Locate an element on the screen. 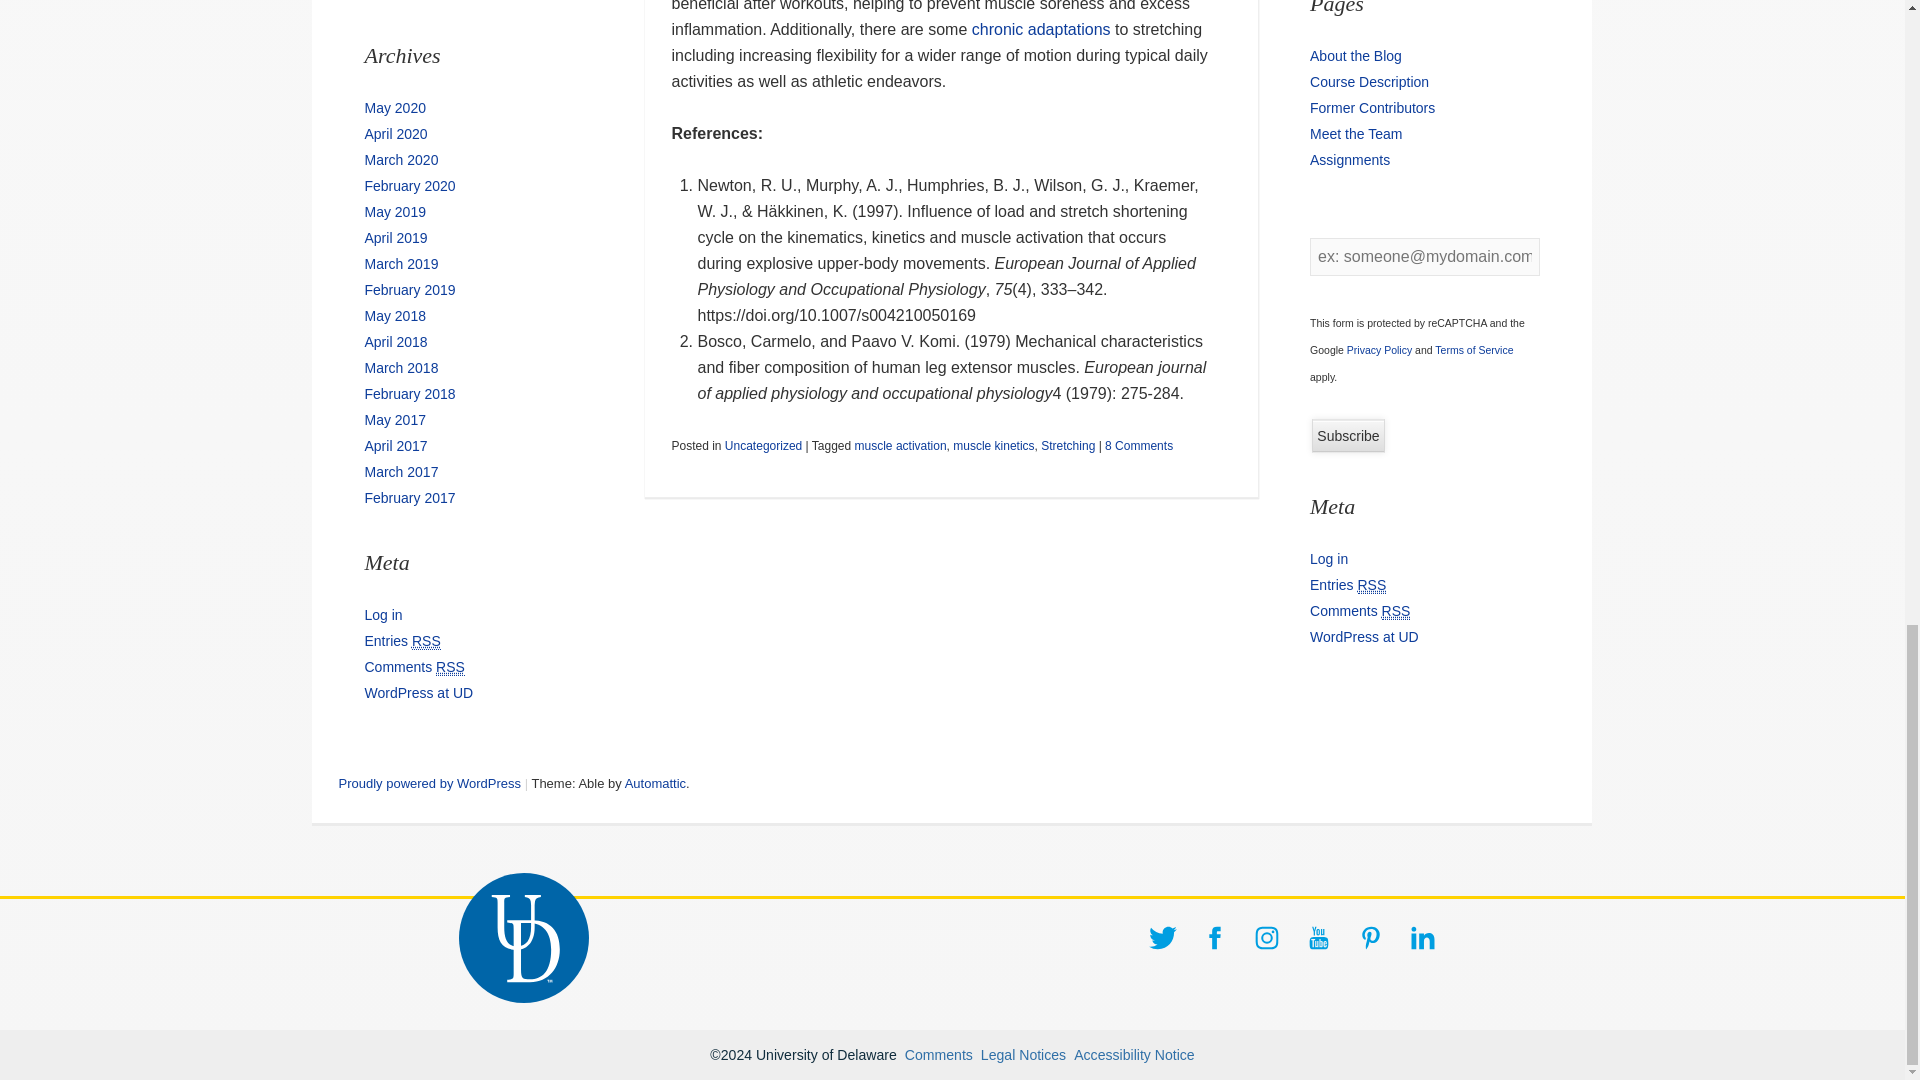  muscle activation is located at coordinates (900, 445).